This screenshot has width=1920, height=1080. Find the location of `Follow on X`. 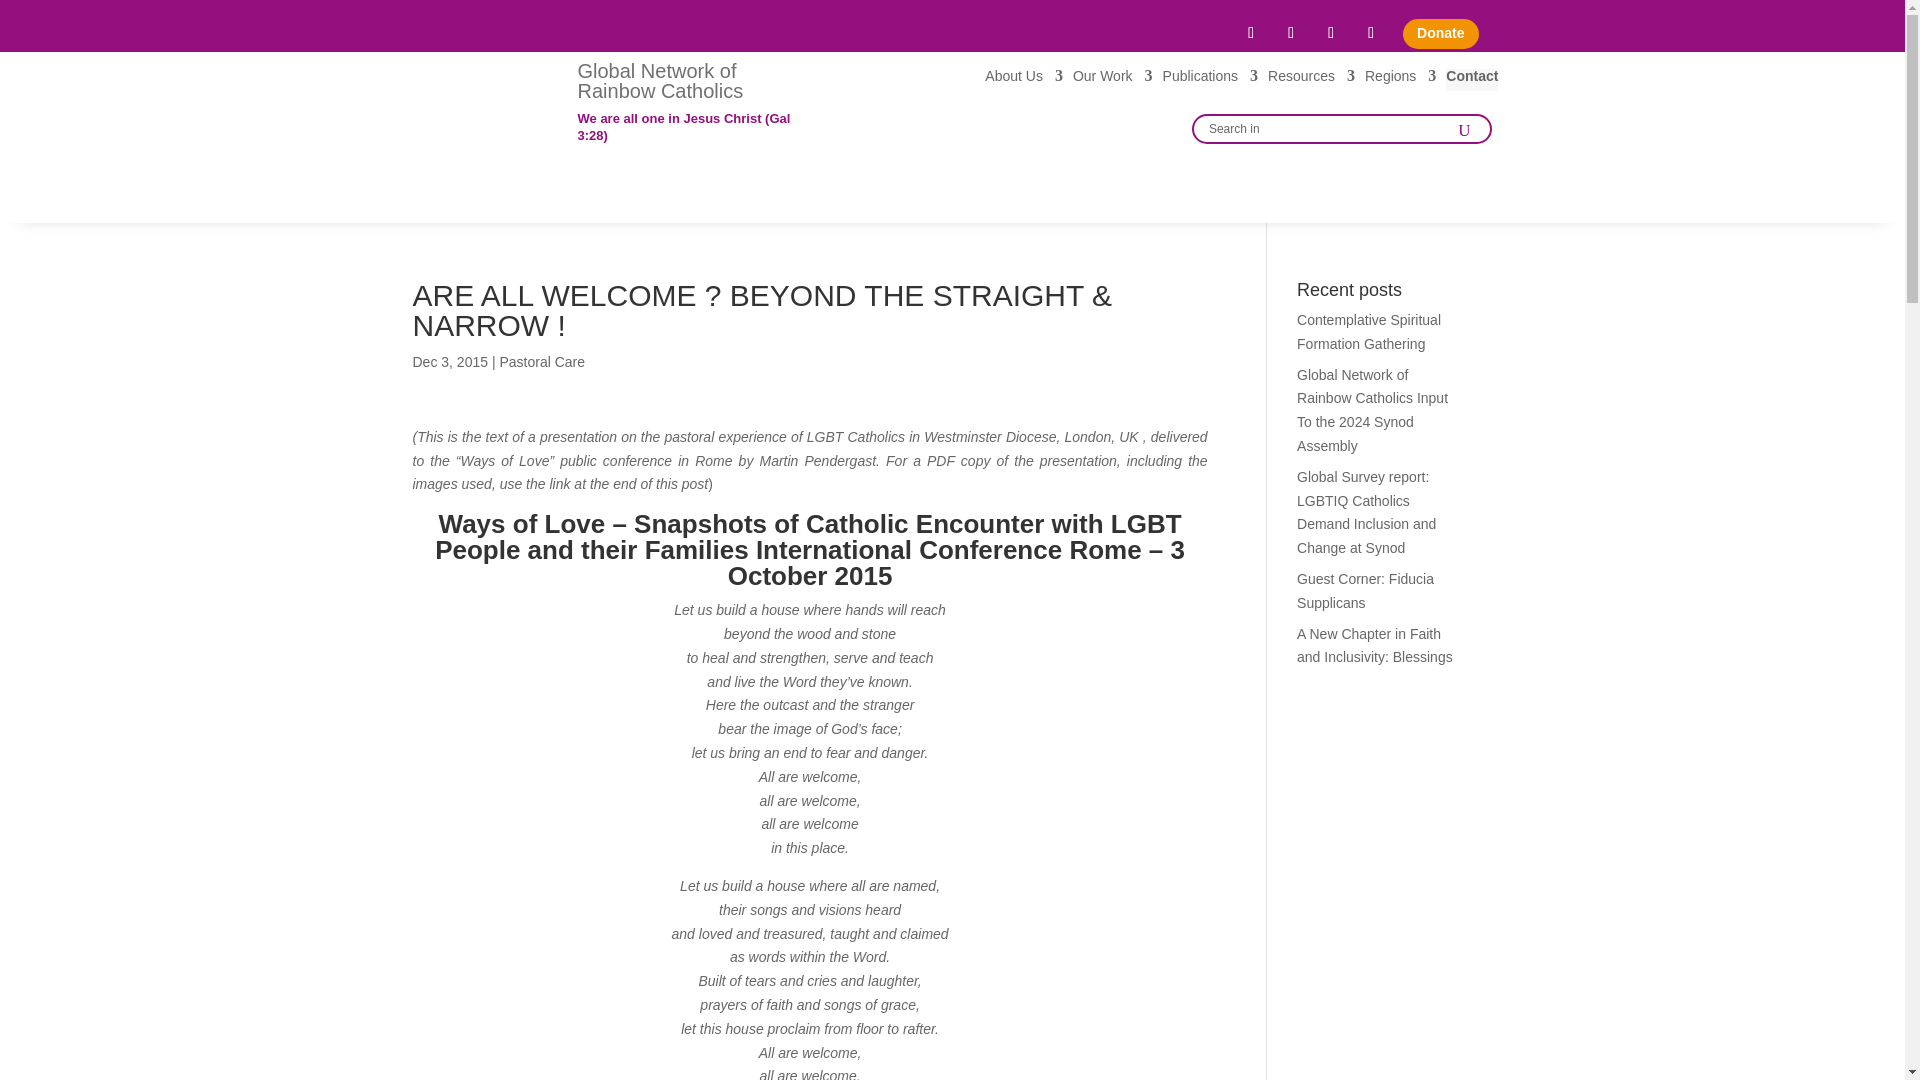

Follow on X is located at coordinates (1290, 32).